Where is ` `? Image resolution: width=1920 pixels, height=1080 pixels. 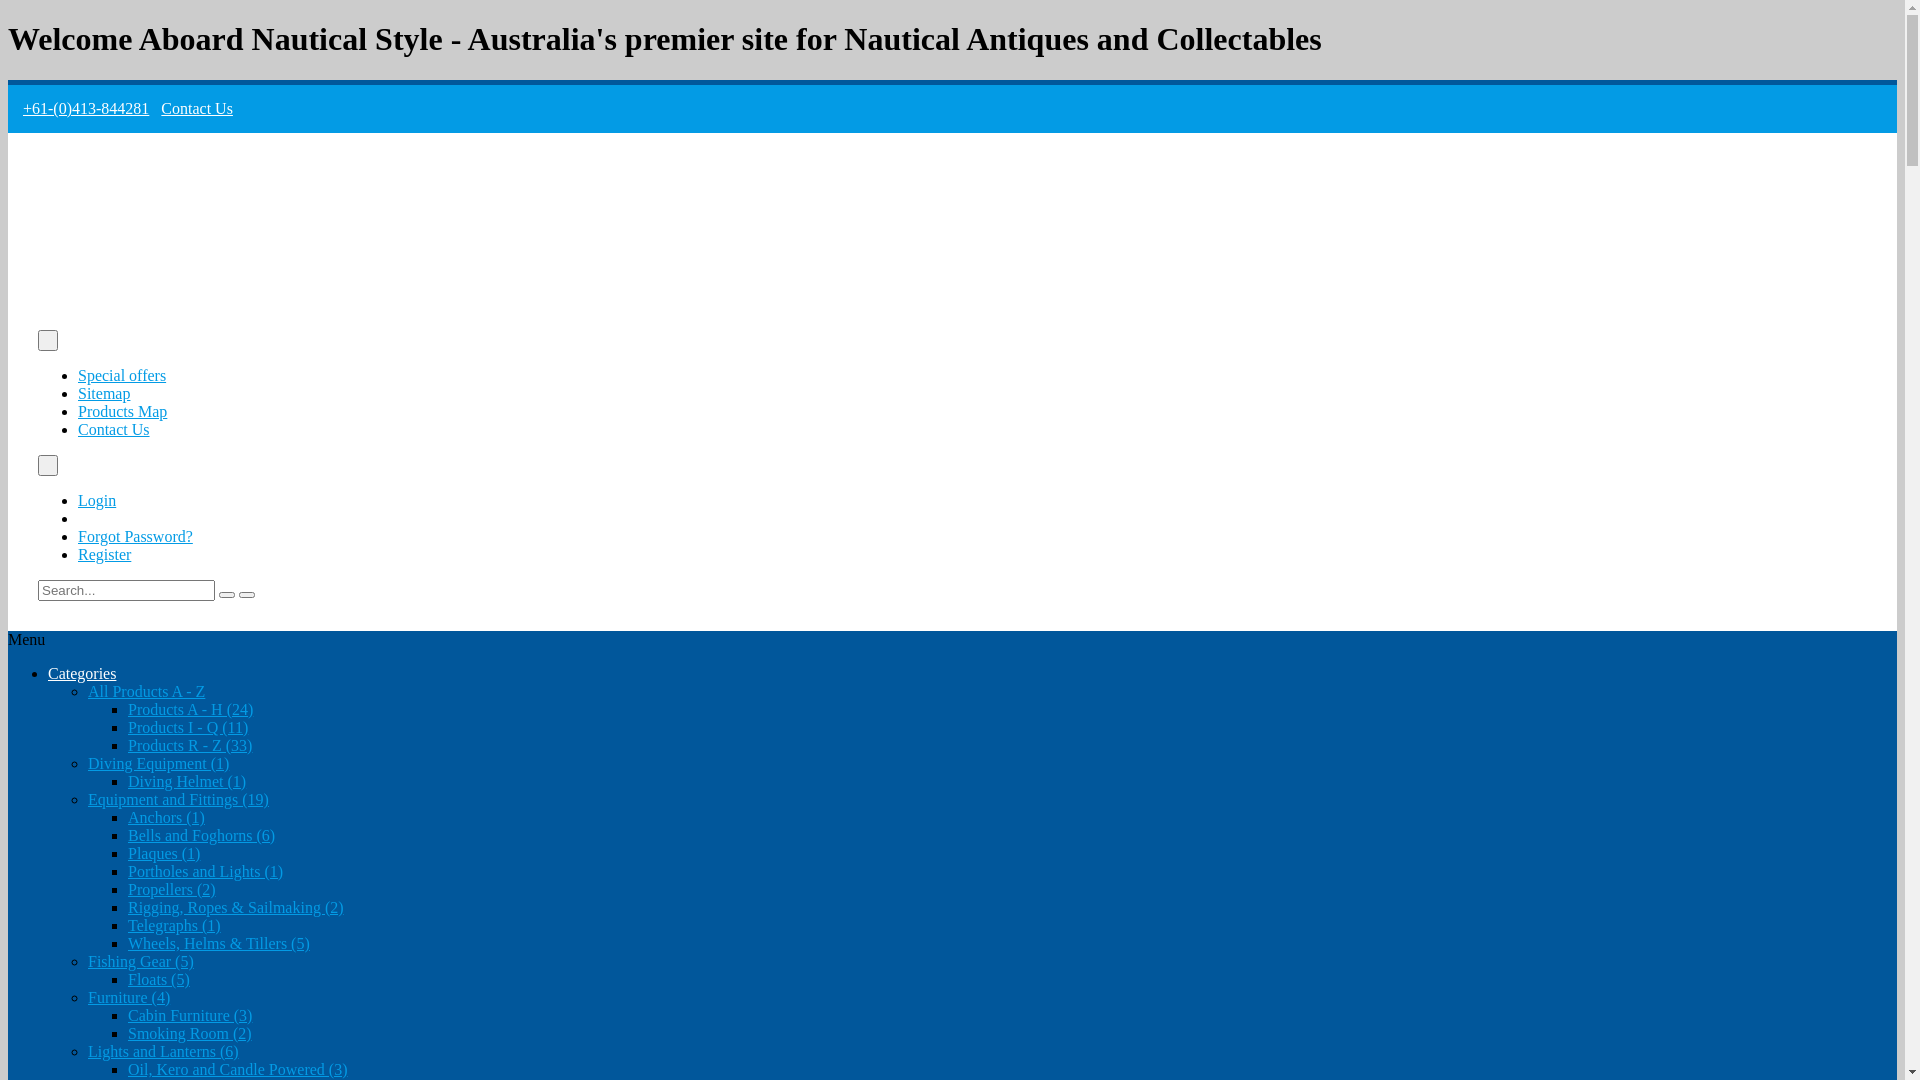   is located at coordinates (48, 466).